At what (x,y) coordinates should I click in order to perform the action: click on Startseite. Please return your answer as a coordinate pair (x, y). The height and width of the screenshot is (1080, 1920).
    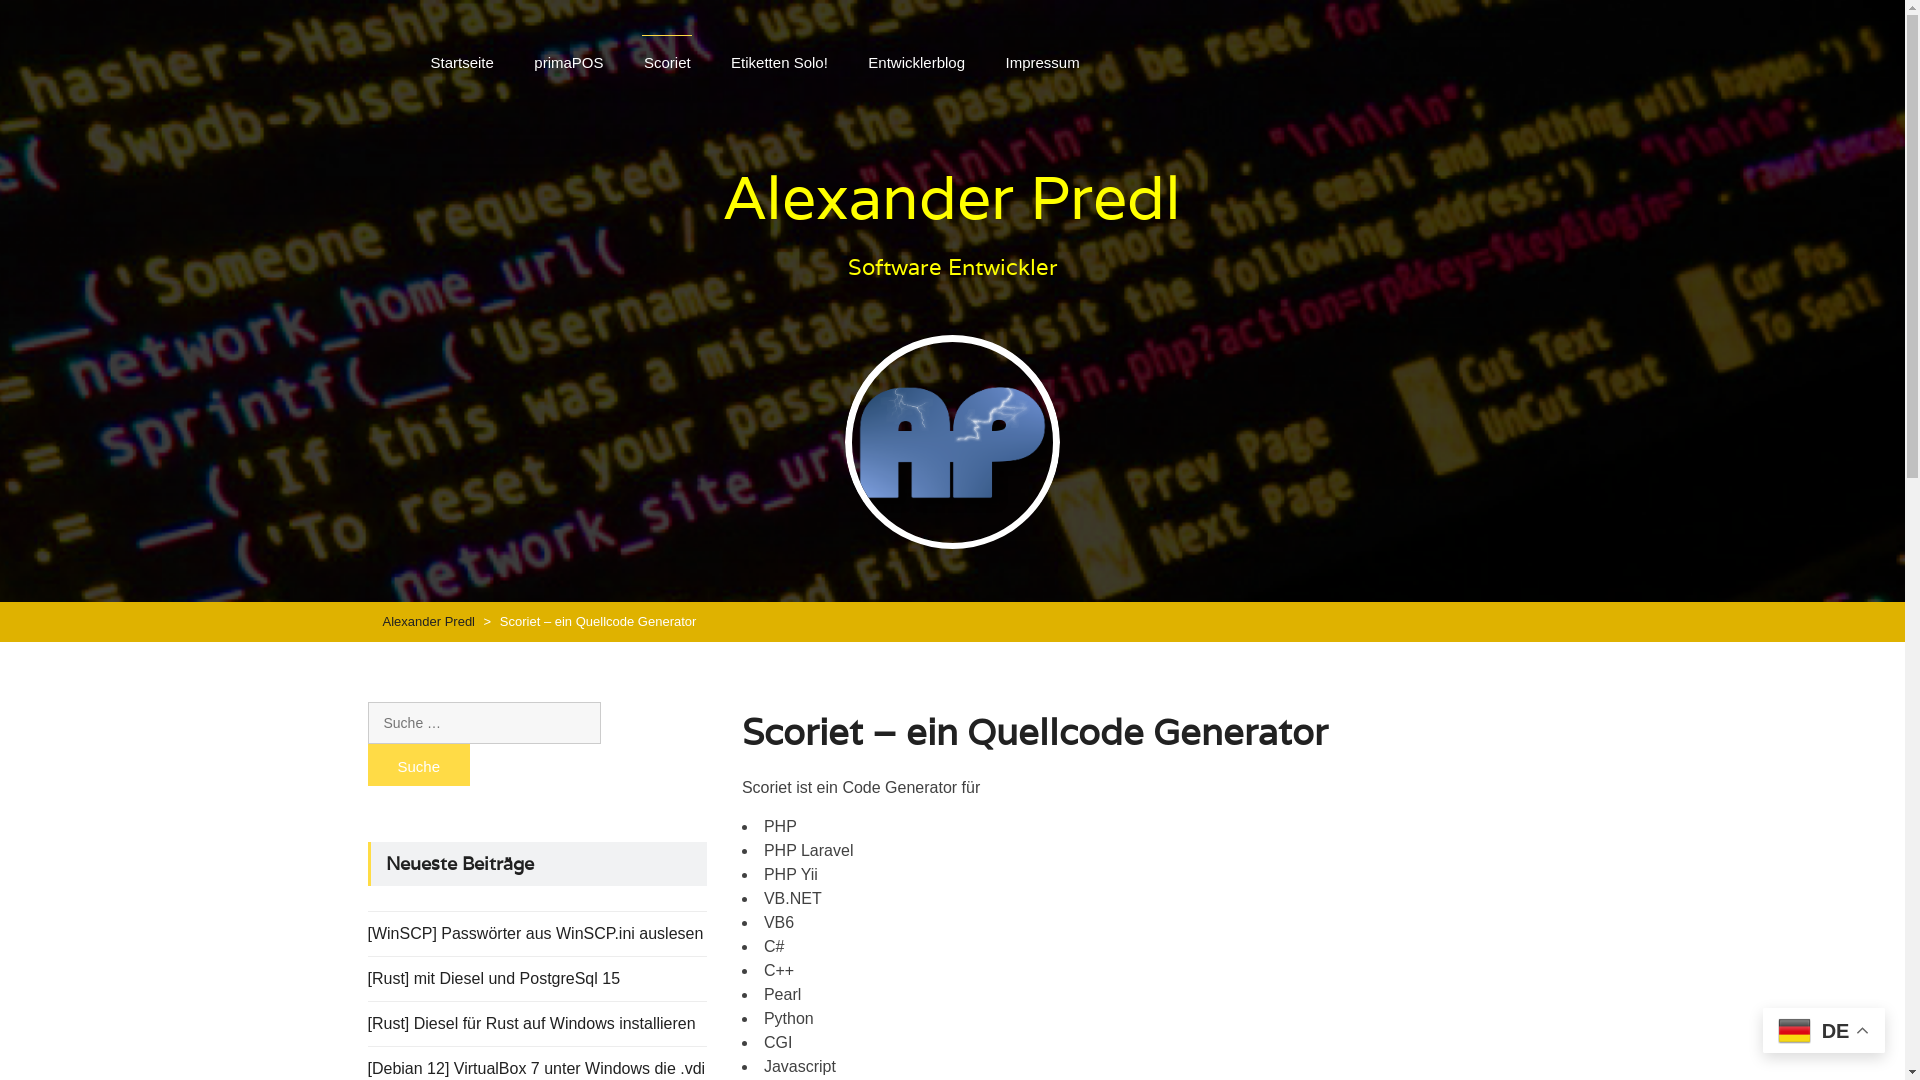
    Looking at the image, I should click on (462, 64).